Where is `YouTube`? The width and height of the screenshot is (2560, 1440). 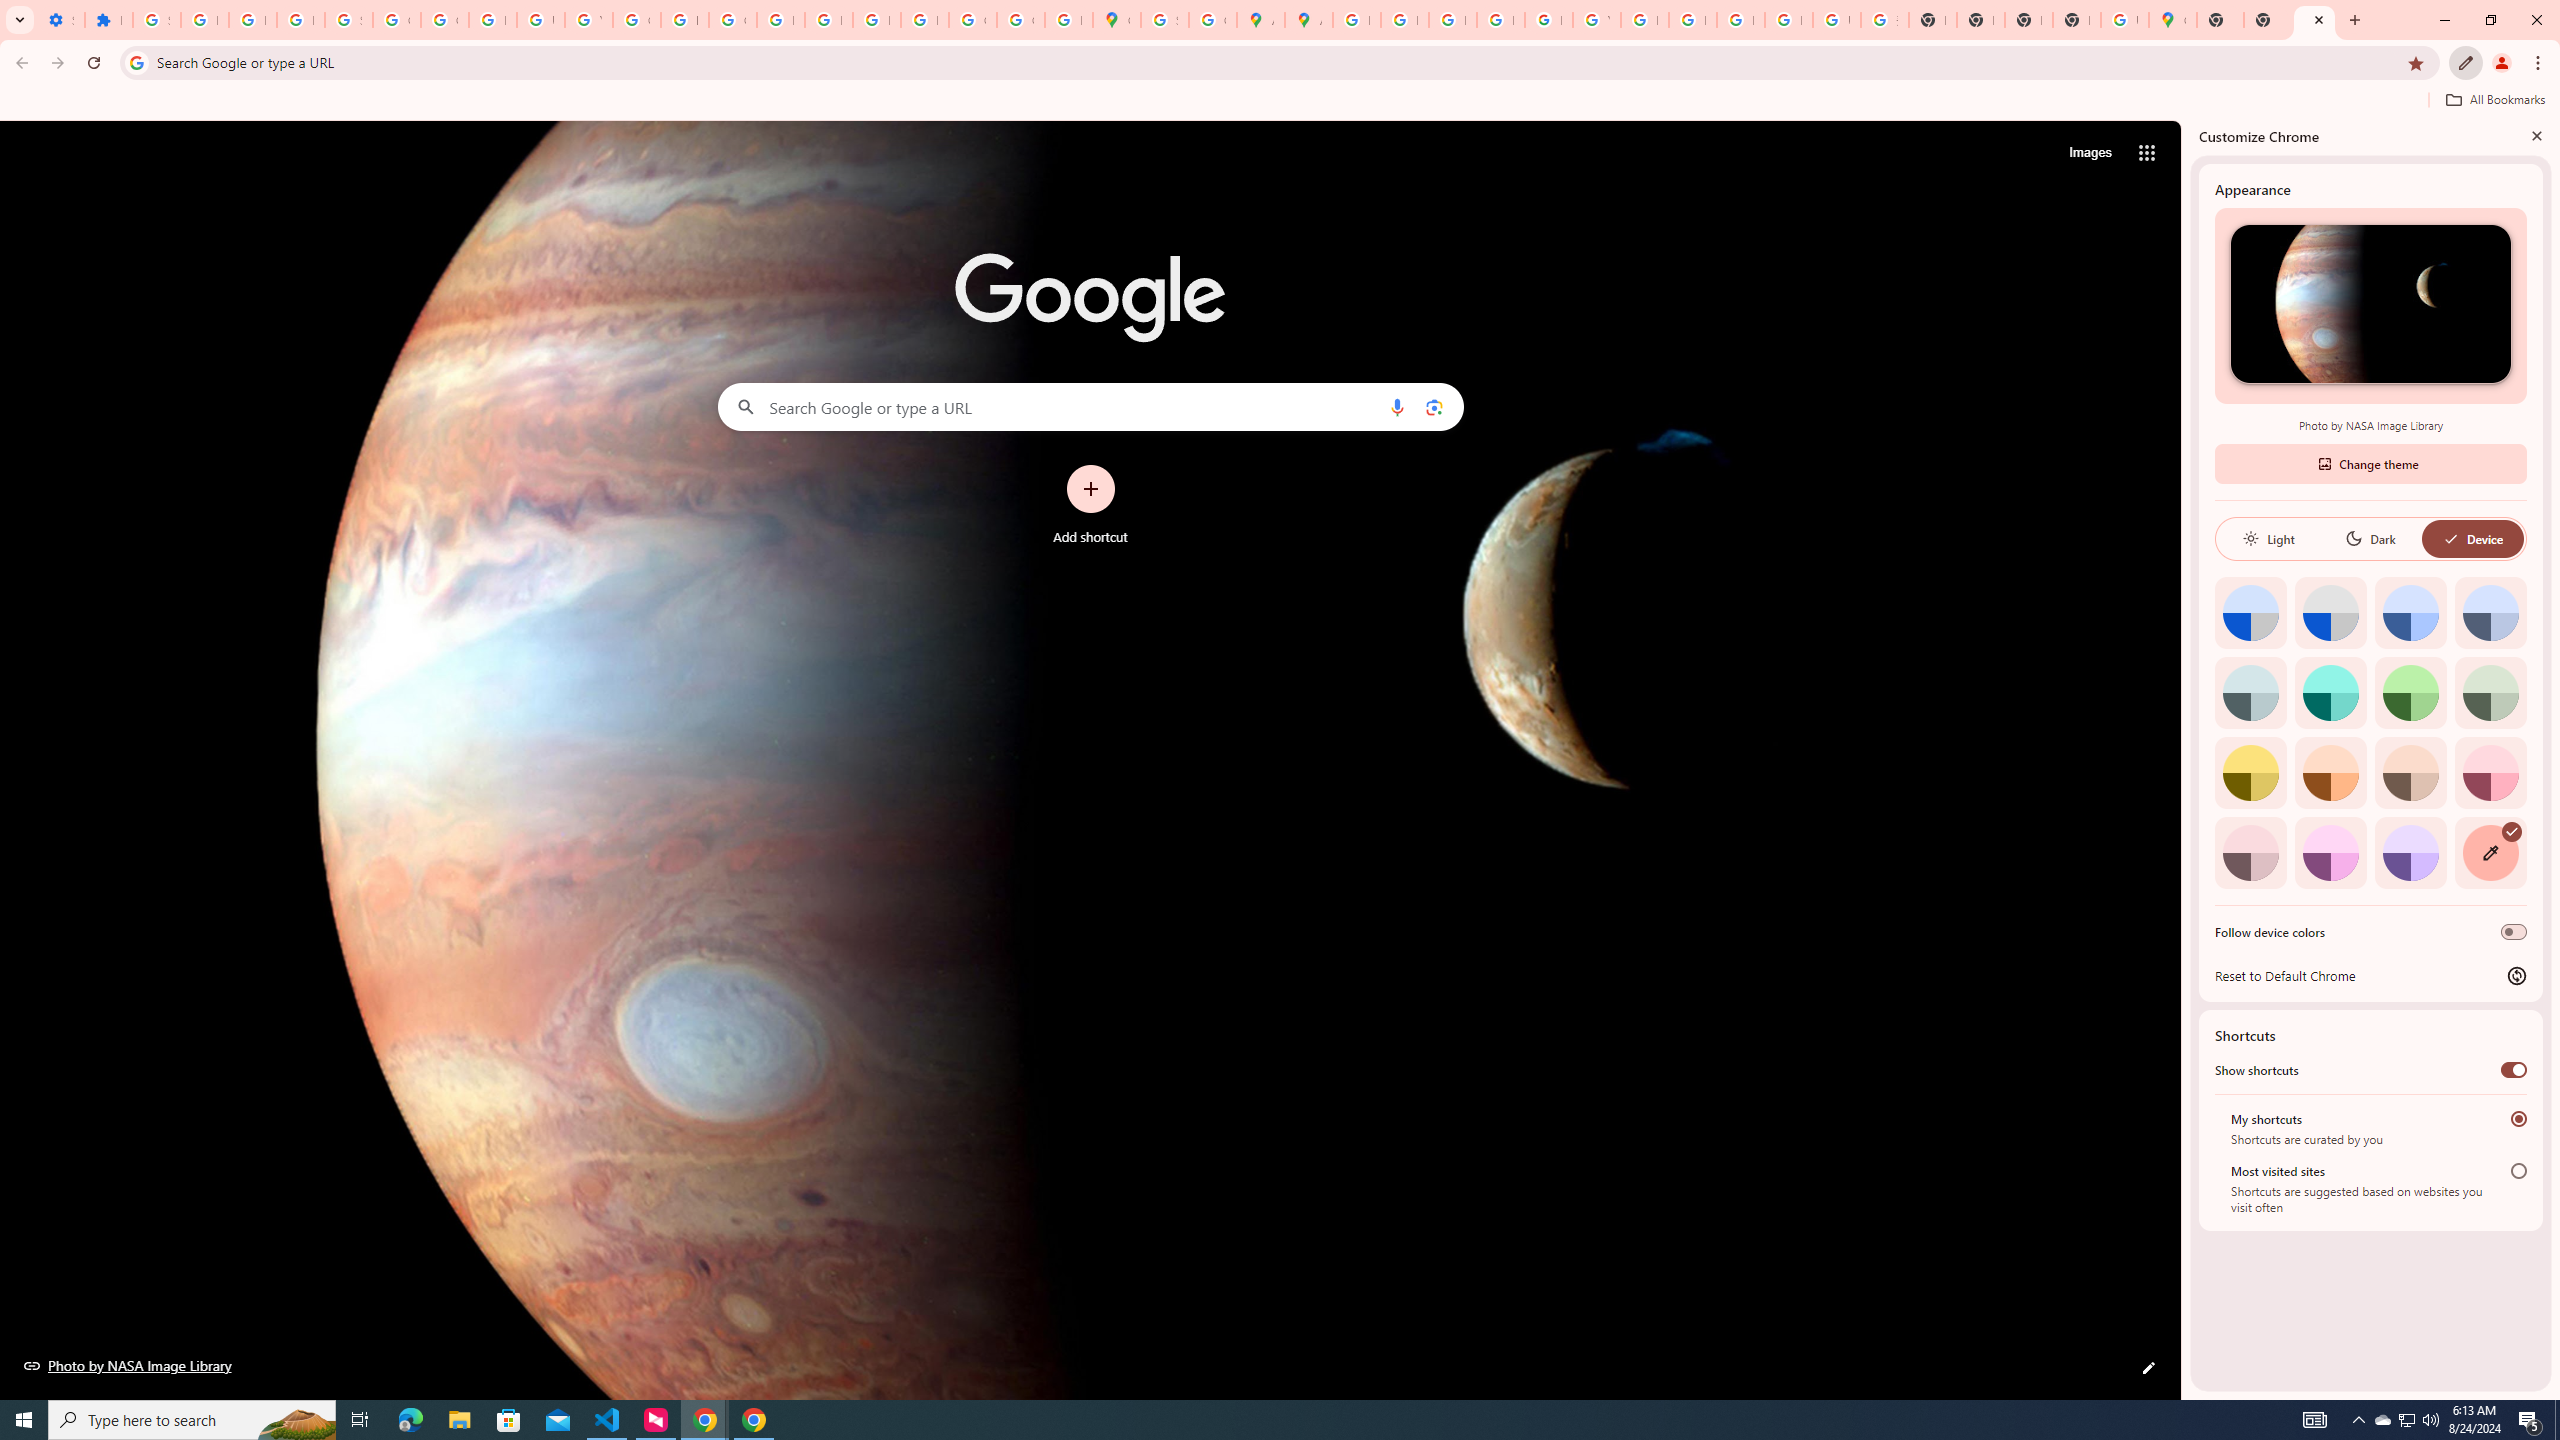 YouTube is located at coordinates (588, 20).